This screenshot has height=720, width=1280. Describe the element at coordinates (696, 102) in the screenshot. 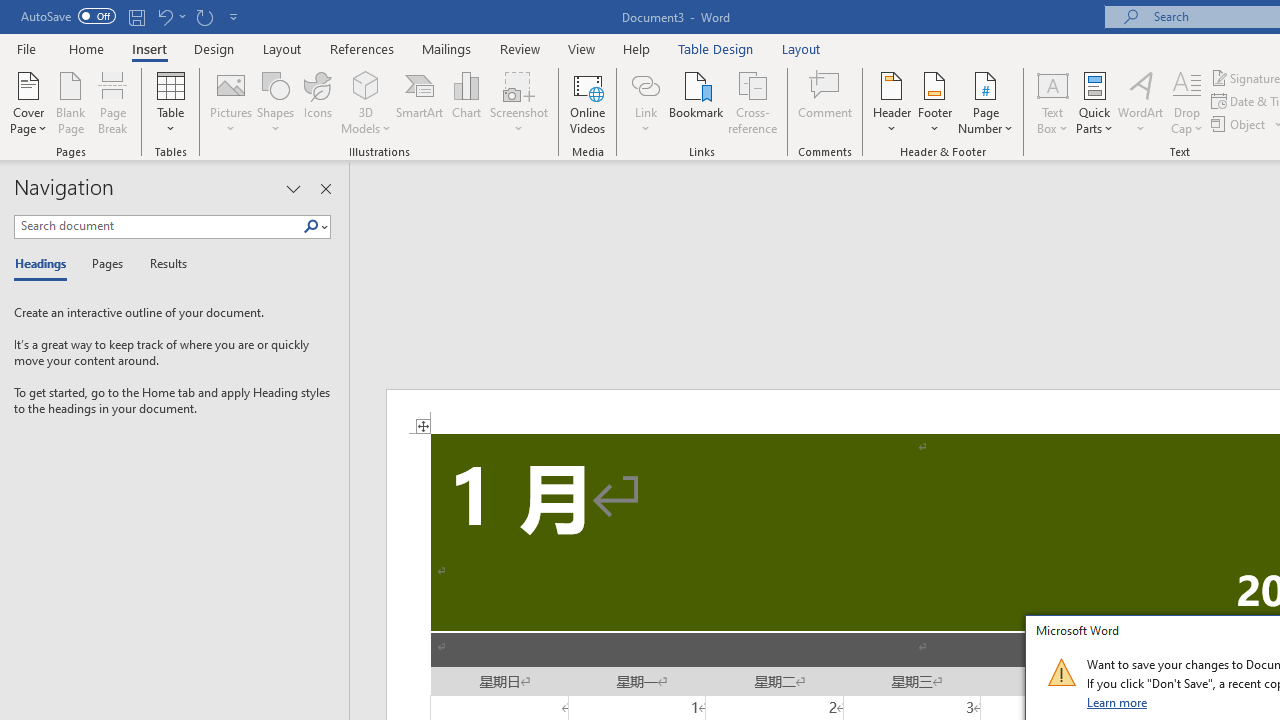

I see `Bookmark...` at that location.